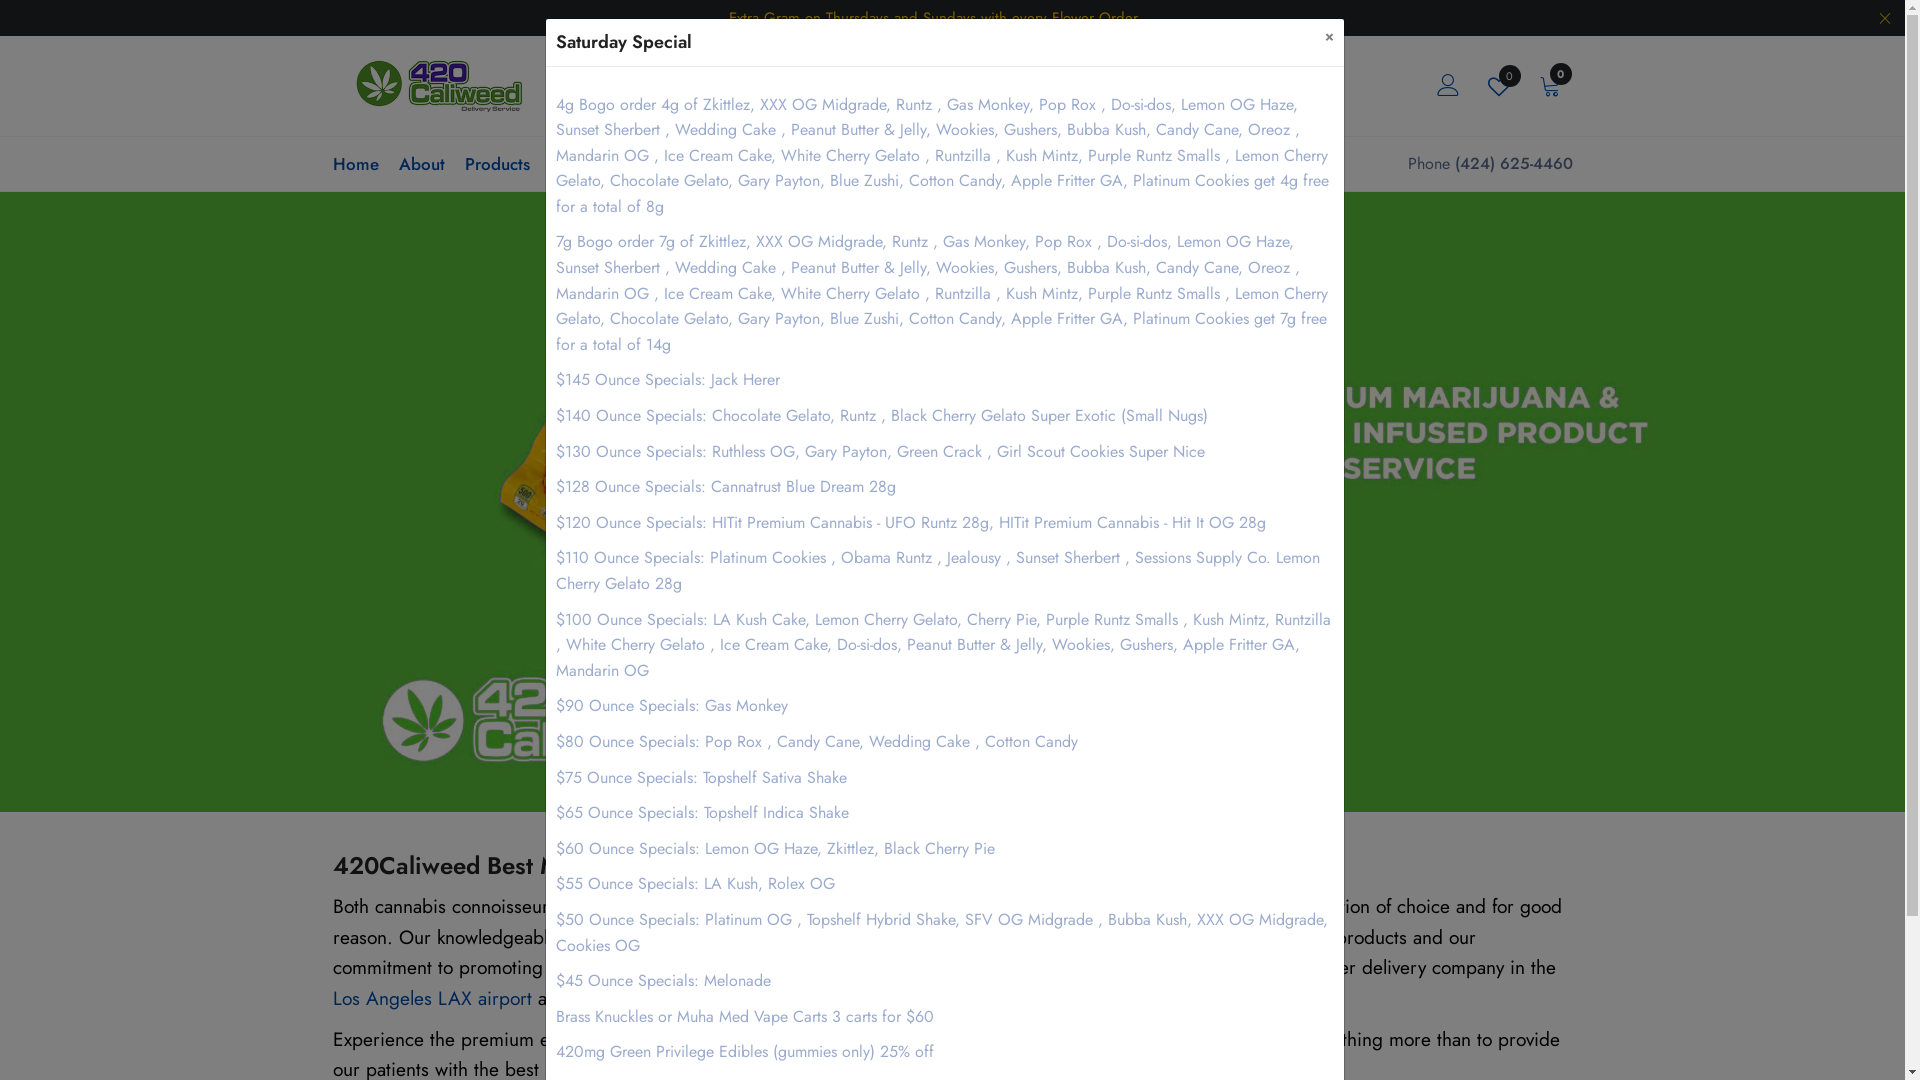 Image resolution: width=1920 pixels, height=1080 pixels. What do you see at coordinates (1447, 85) in the screenshot?
I see `login` at bounding box center [1447, 85].